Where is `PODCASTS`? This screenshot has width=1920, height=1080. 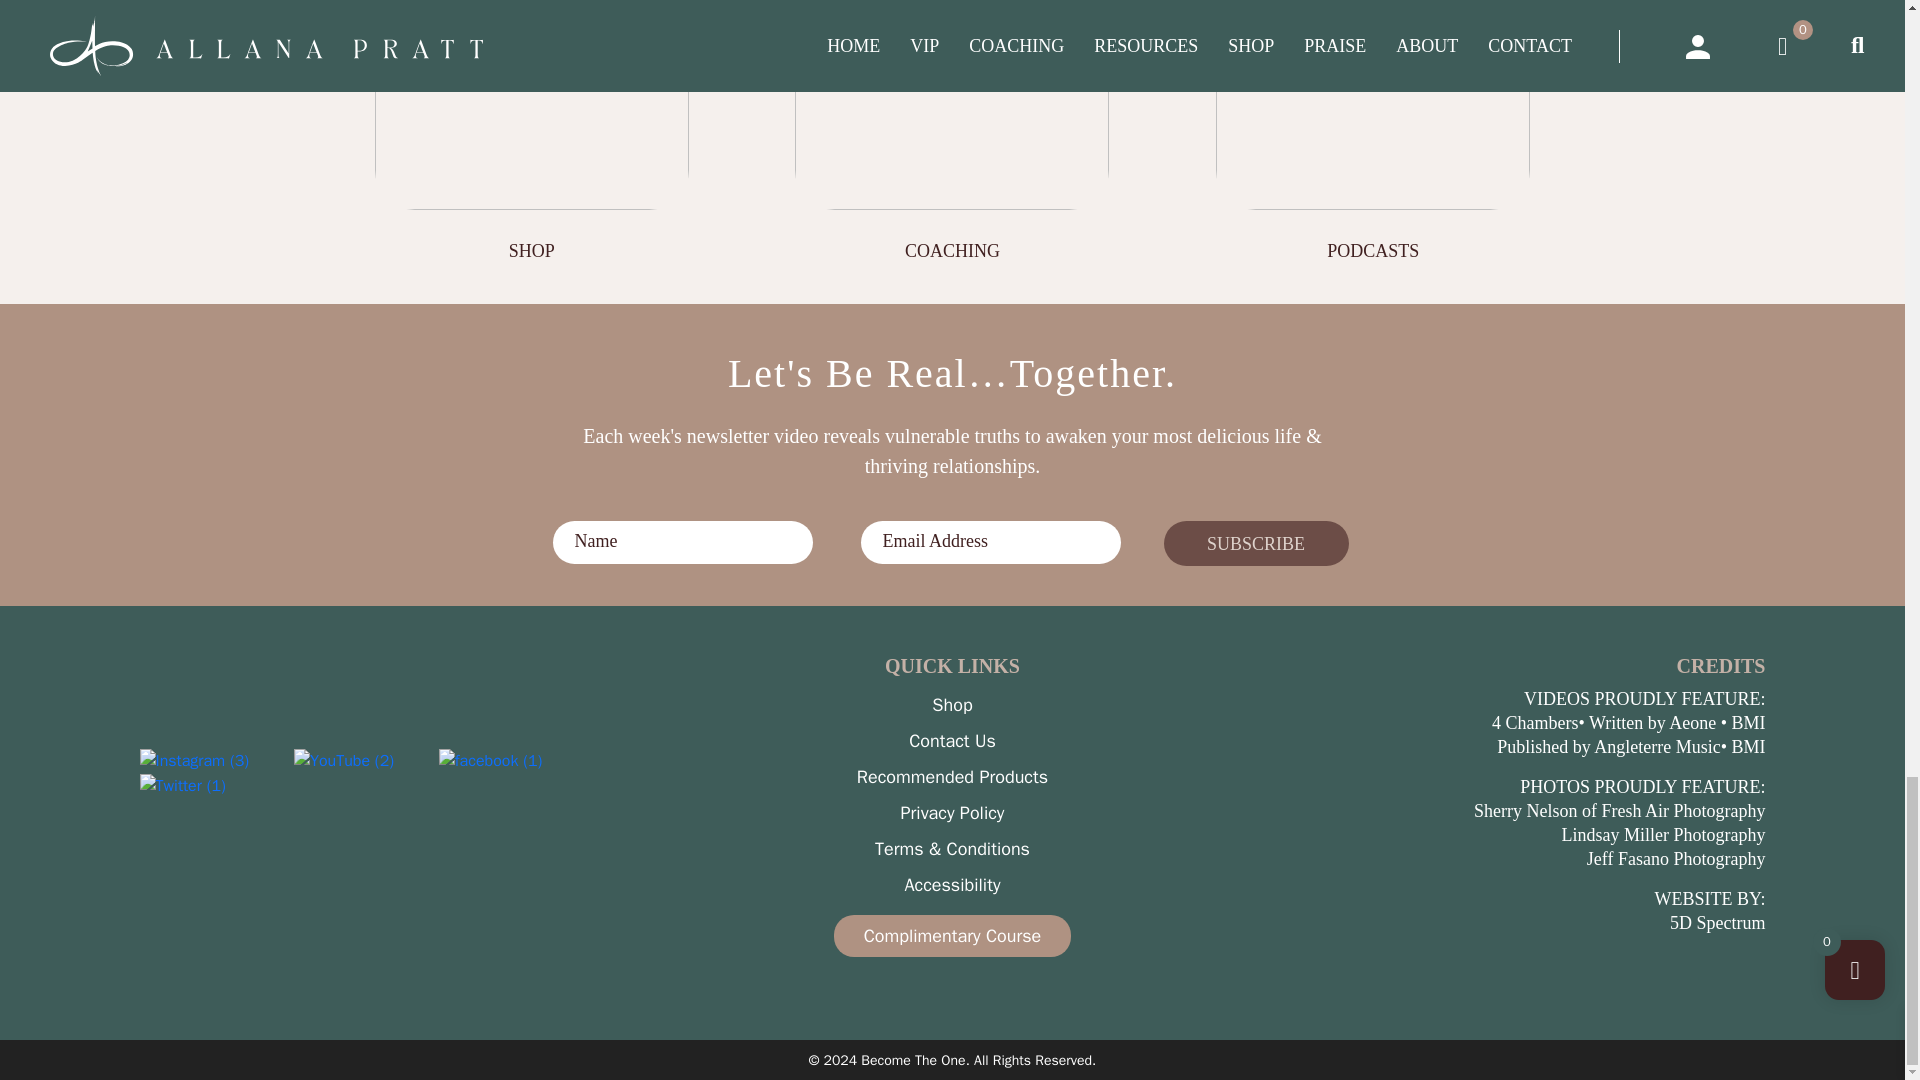 PODCASTS is located at coordinates (1372, 132).